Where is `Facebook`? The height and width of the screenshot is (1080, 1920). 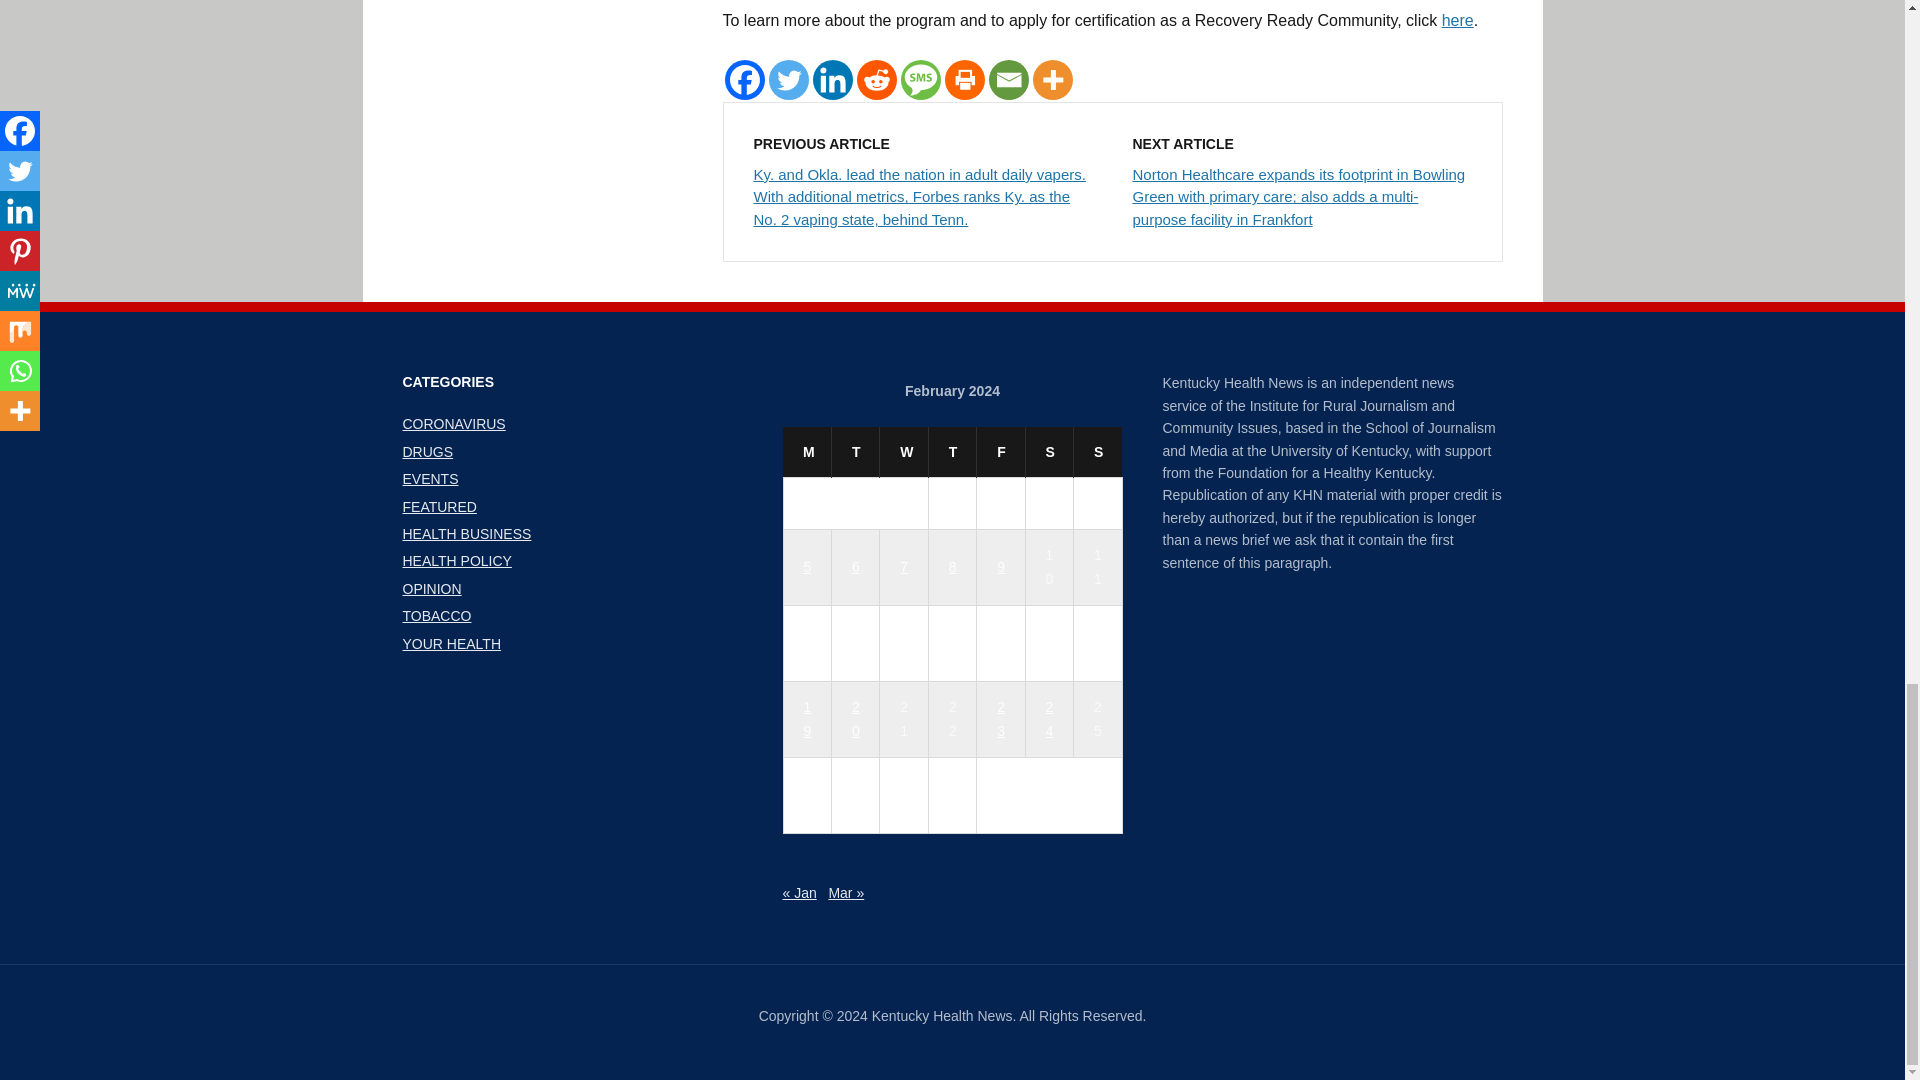
Facebook is located at coordinates (744, 80).